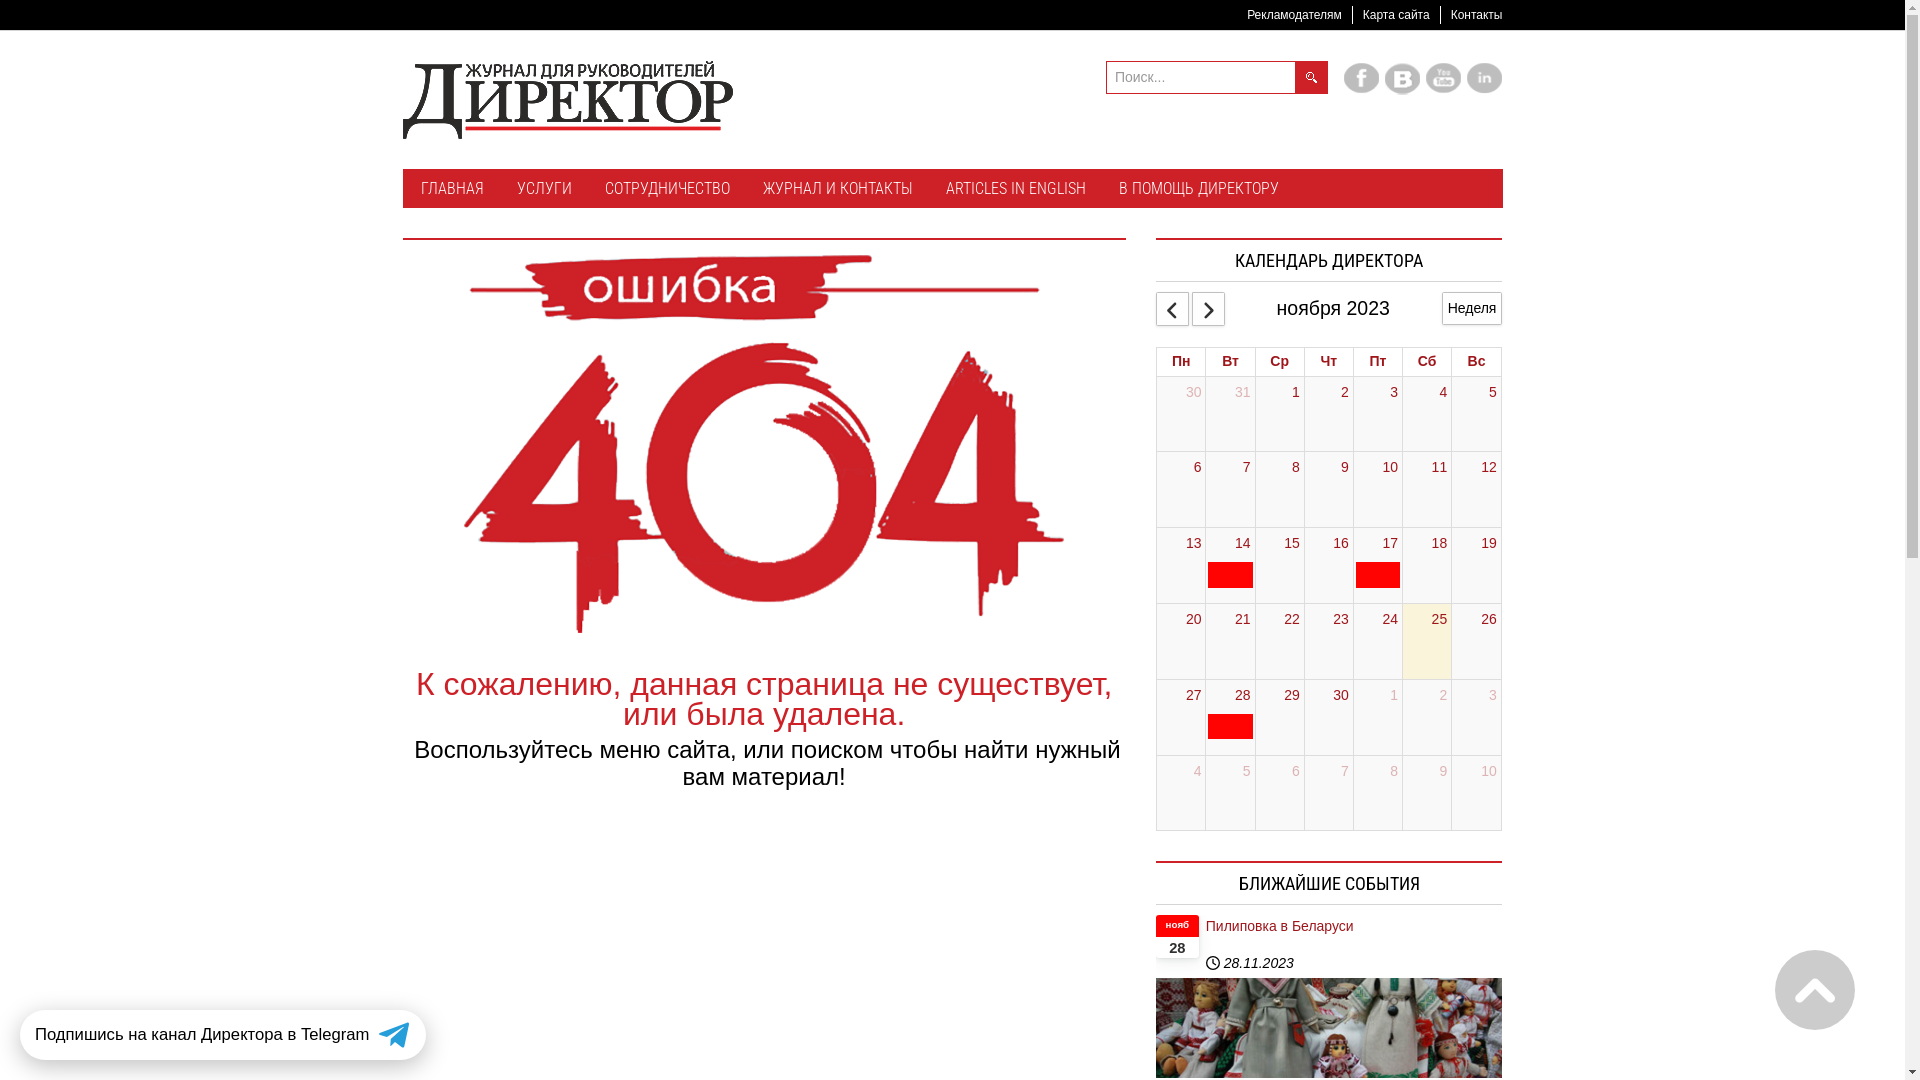 This screenshot has width=1920, height=1080. Describe the element at coordinates (1345, 468) in the screenshot. I see `9` at that location.